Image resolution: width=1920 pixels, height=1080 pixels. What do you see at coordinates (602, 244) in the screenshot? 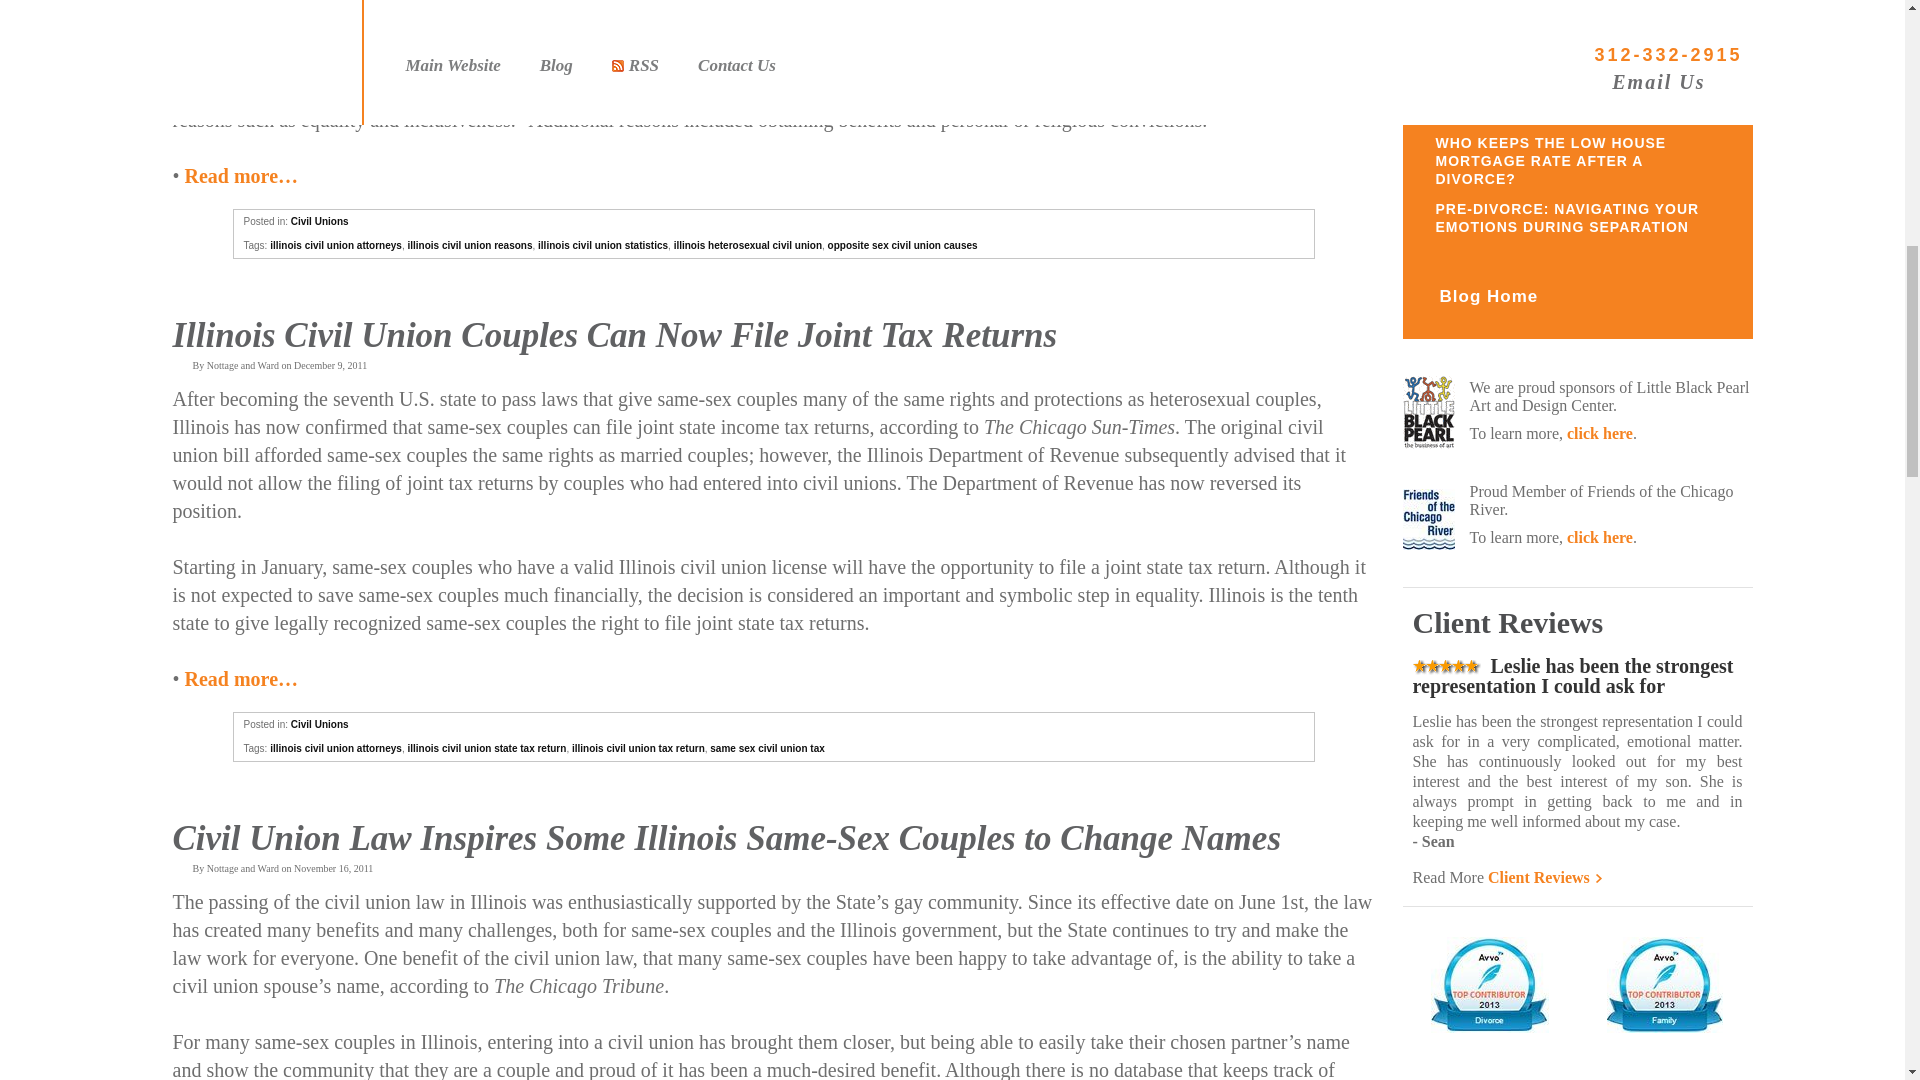
I see `illinois civil union statistics` at bounding box center [602, 244].